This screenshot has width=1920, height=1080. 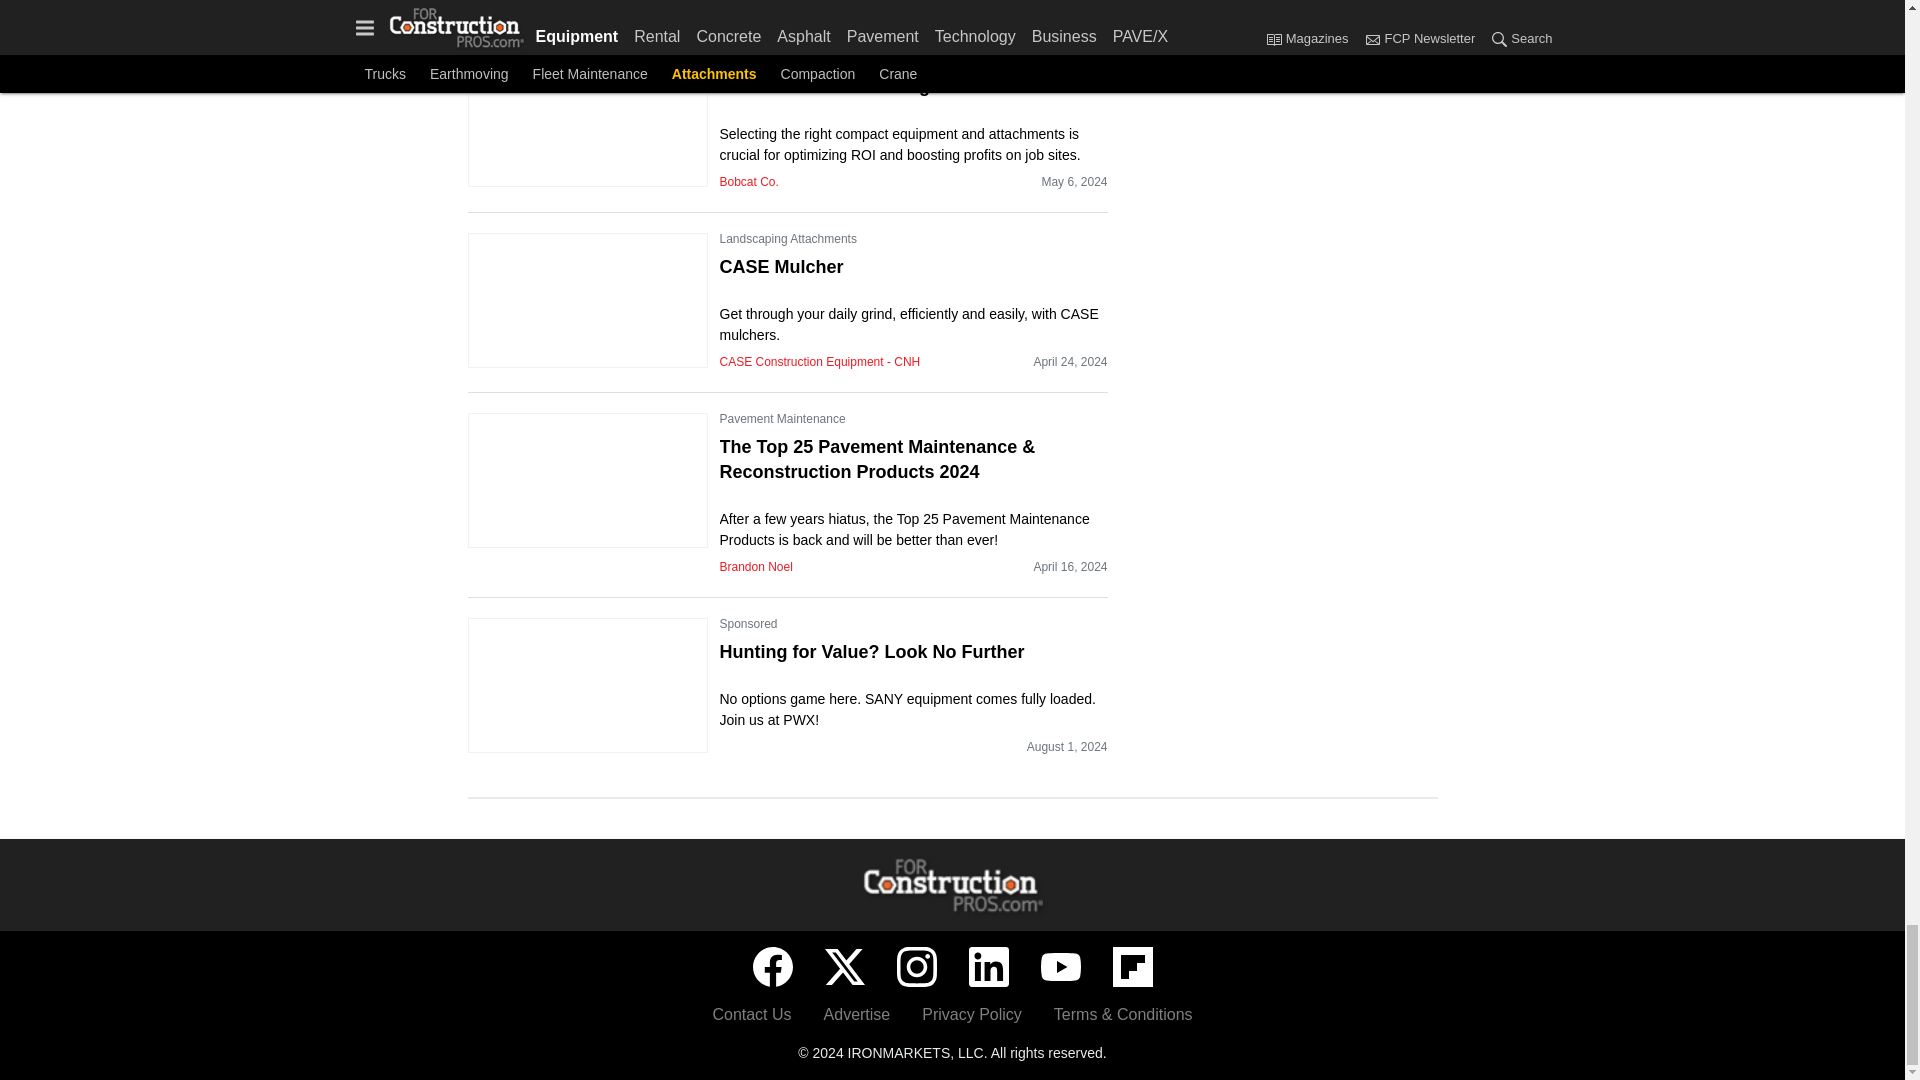 What do you see at coordinates (916, 967) in the screenshot?
I see `Instagram icon` at bounding box center [916, 967].